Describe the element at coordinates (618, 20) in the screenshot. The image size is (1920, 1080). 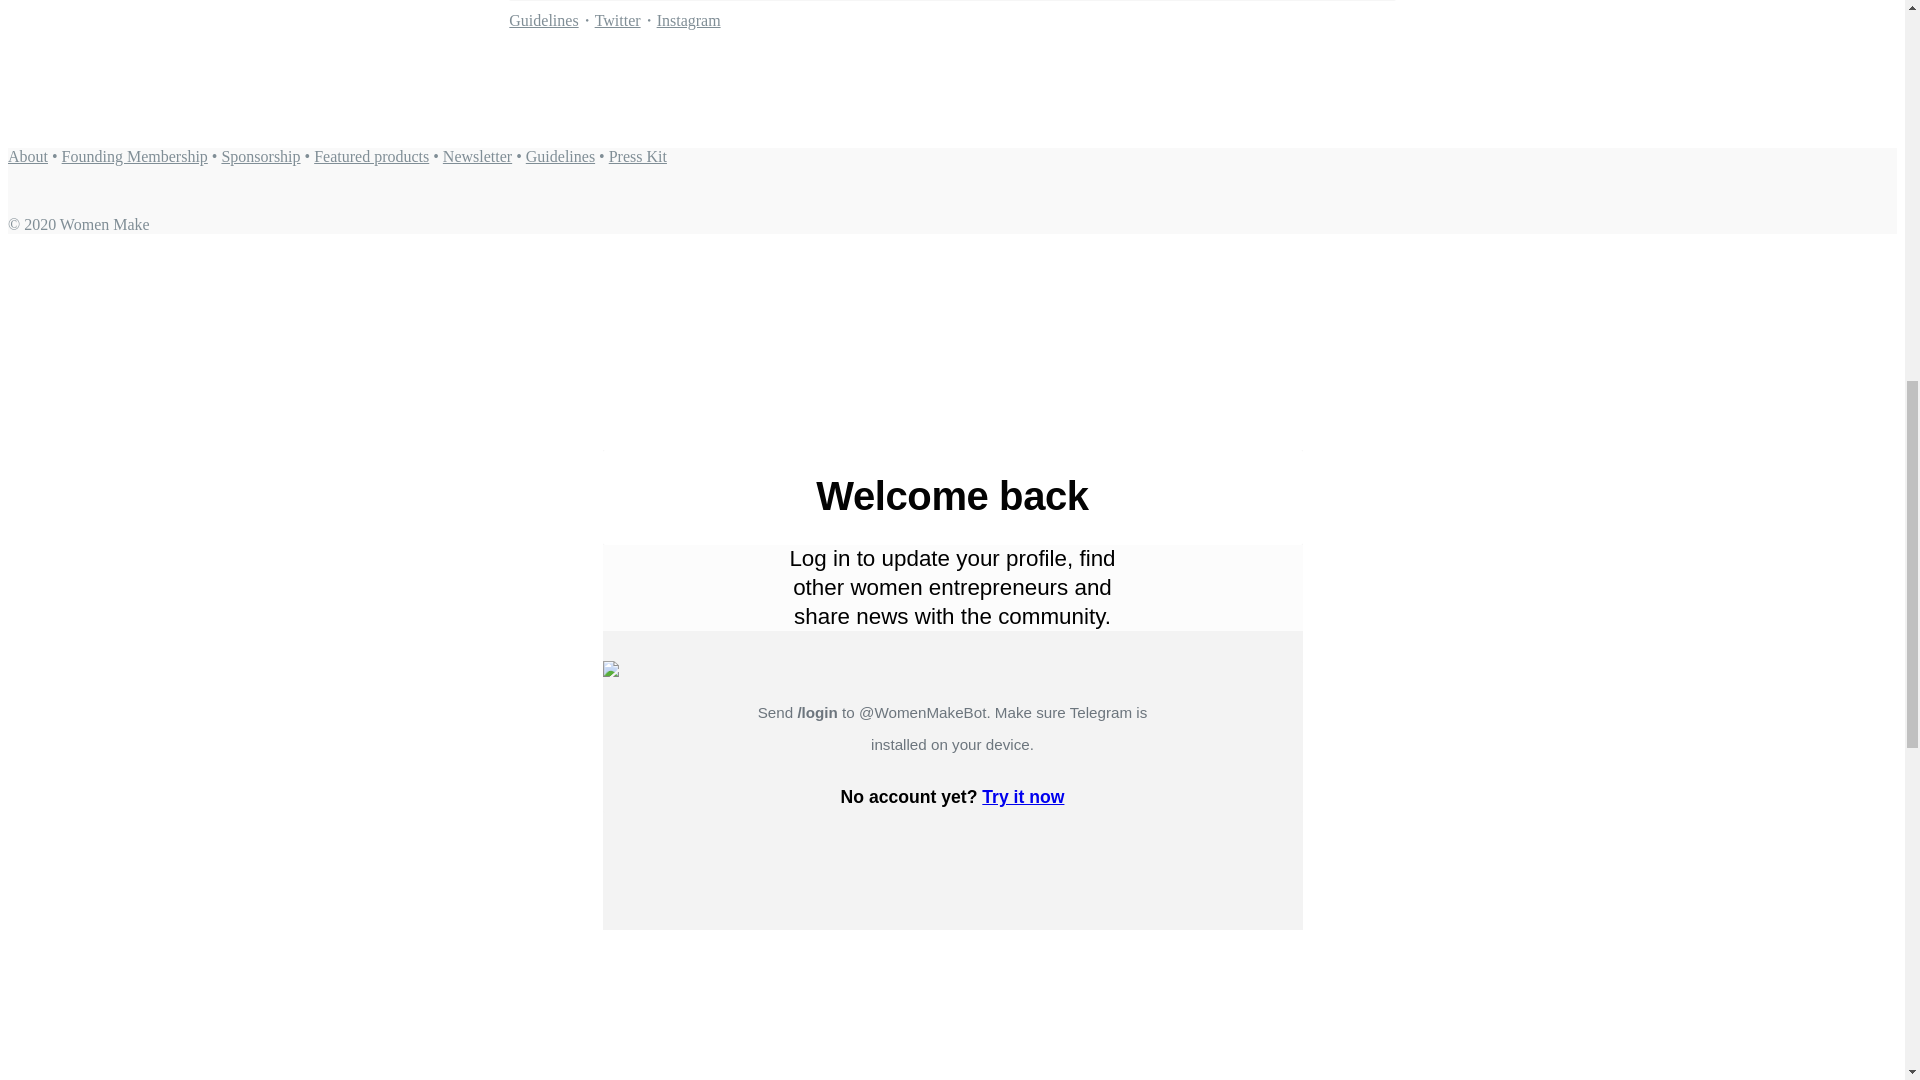
I see `Twitter` at that location.